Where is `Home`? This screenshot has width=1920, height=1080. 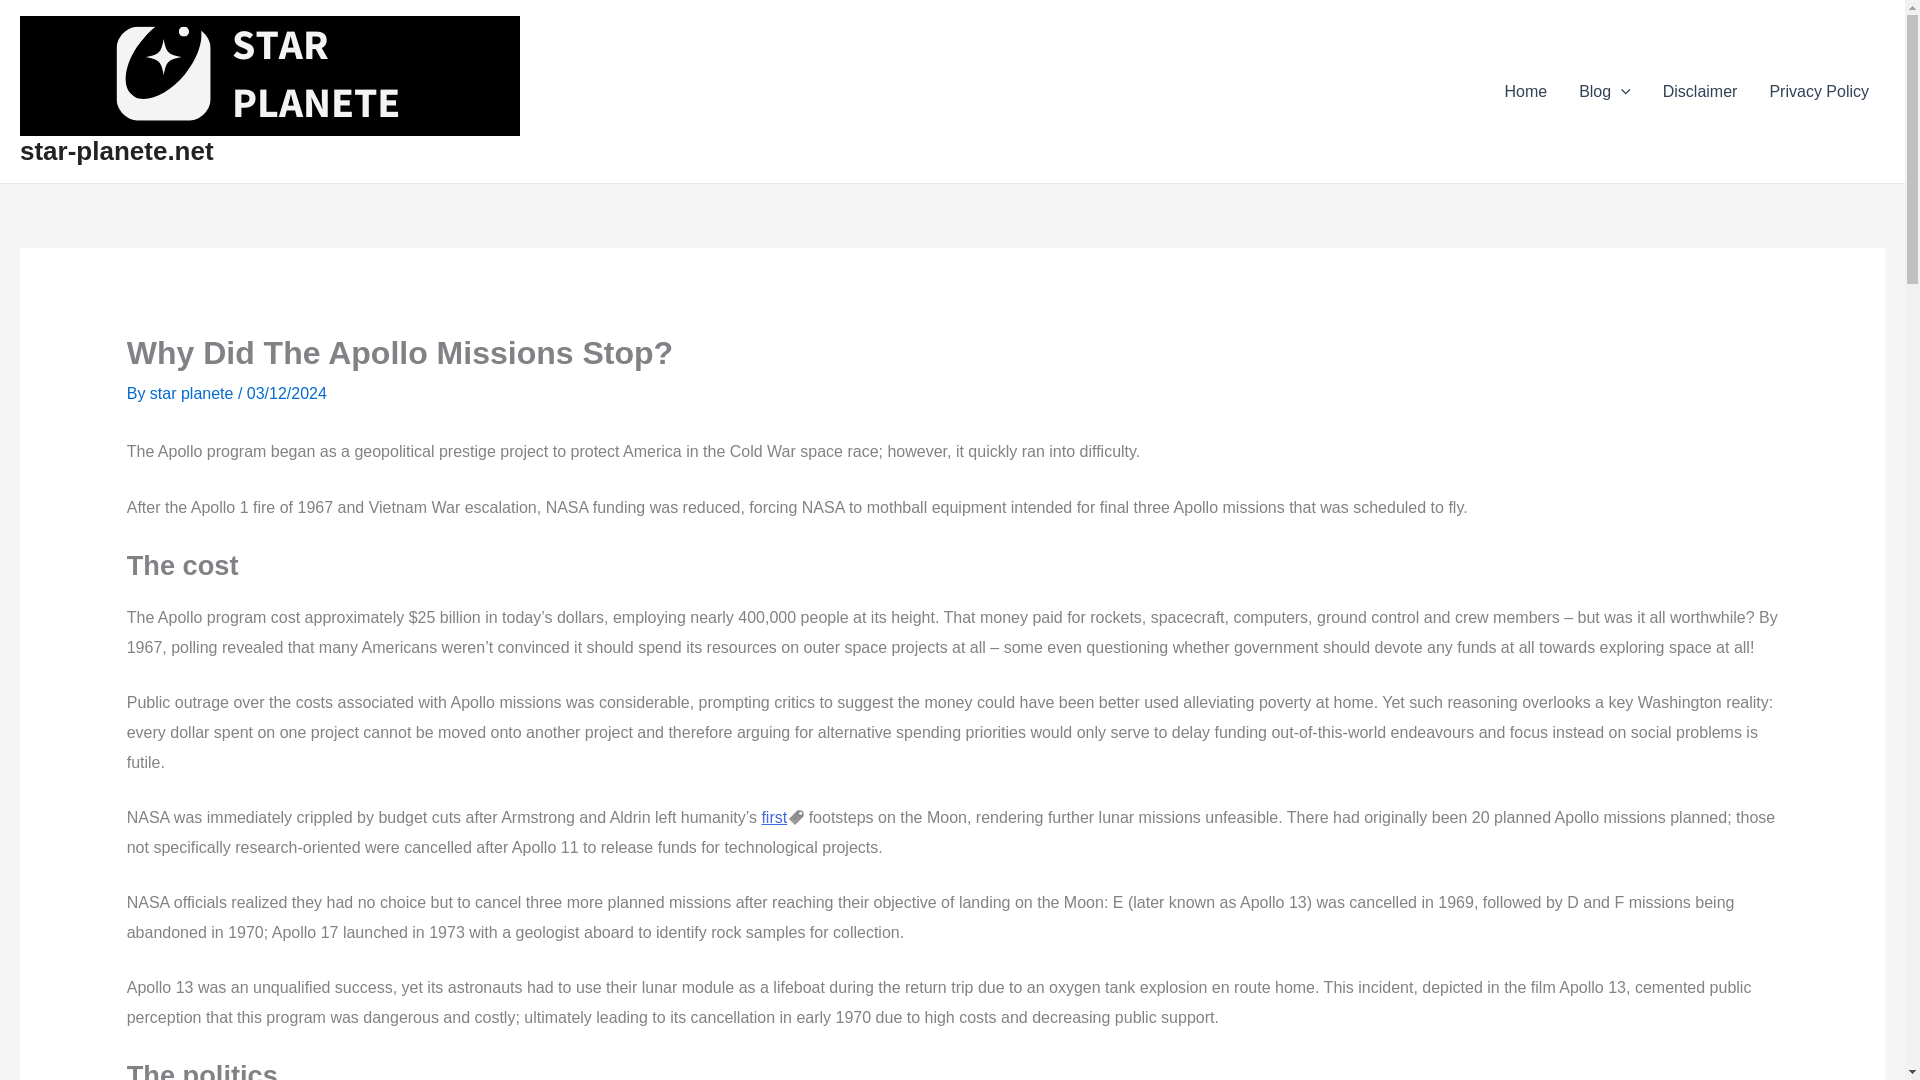 Home is located at coordinates (1525, 91).